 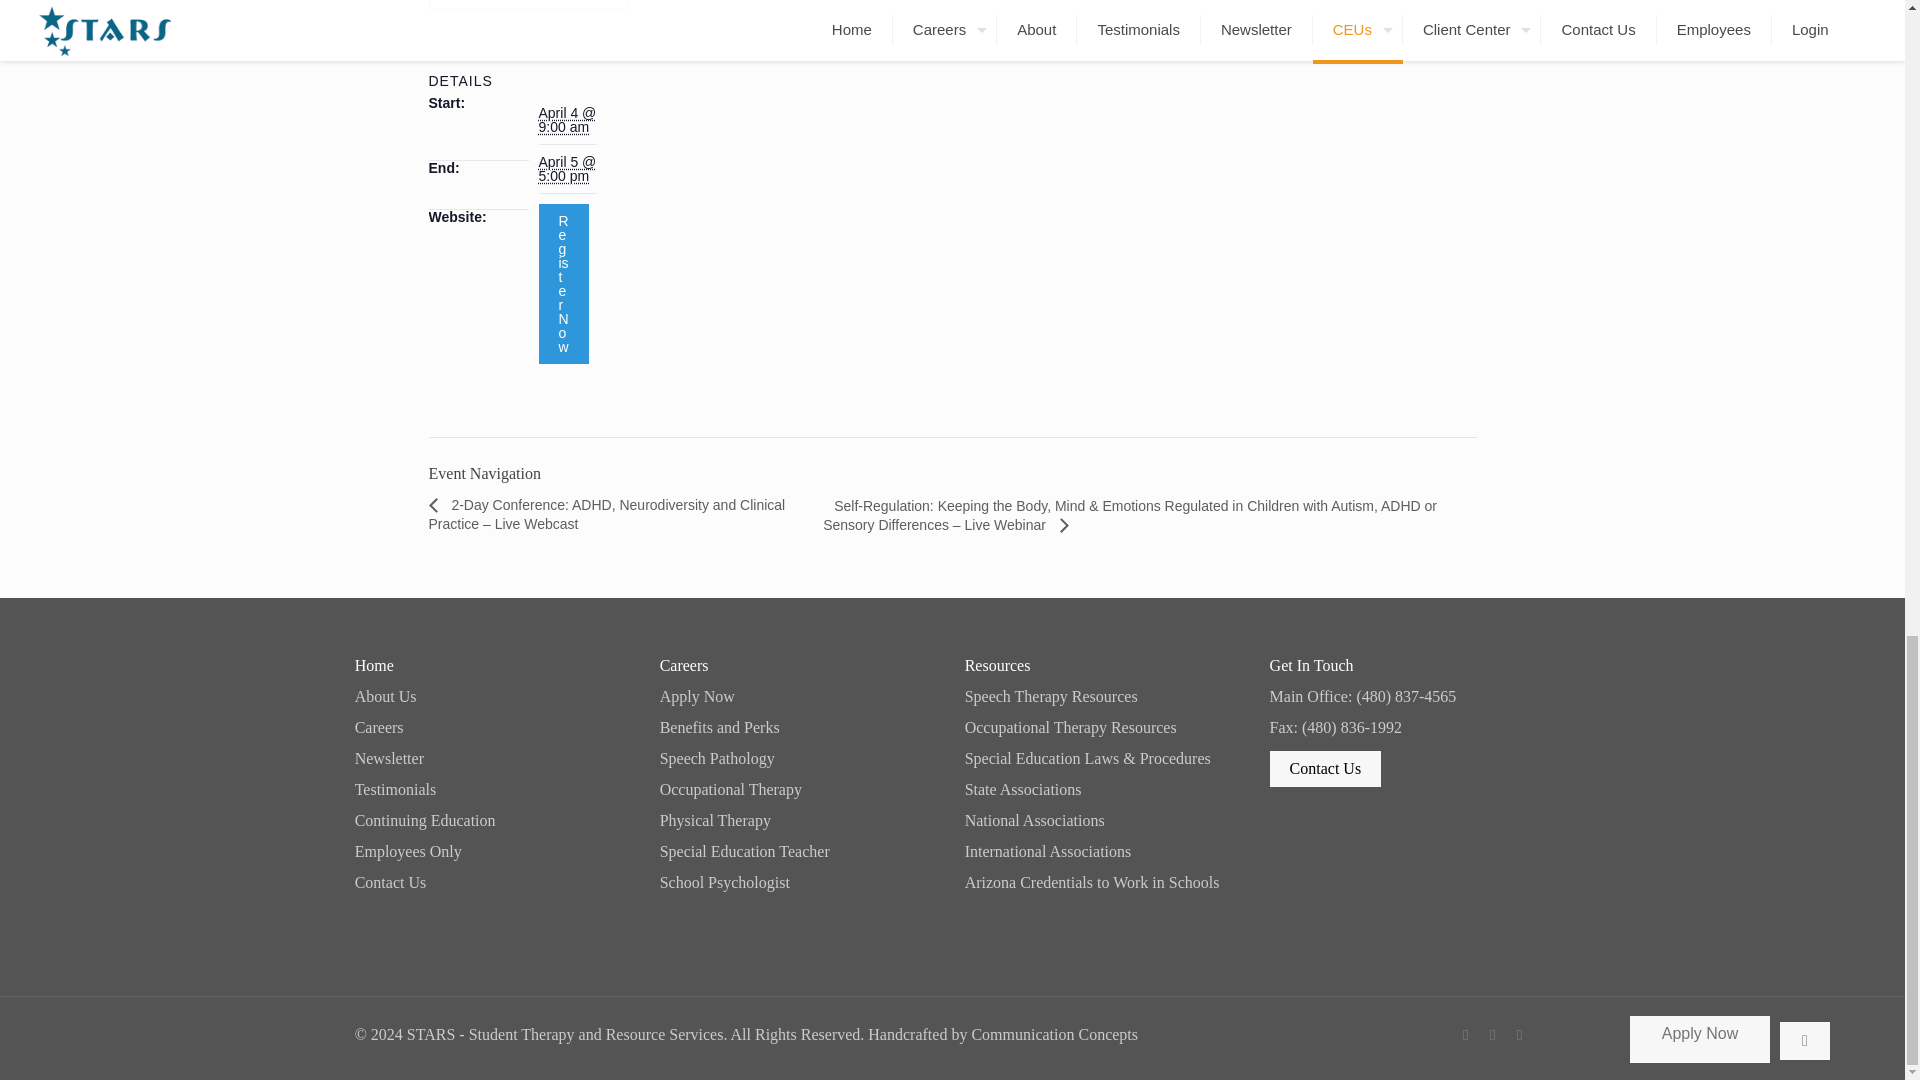 What do you see at coordinates (495, 697) in the screenshot?
I see `About Us` at bounding box center [495, 697].